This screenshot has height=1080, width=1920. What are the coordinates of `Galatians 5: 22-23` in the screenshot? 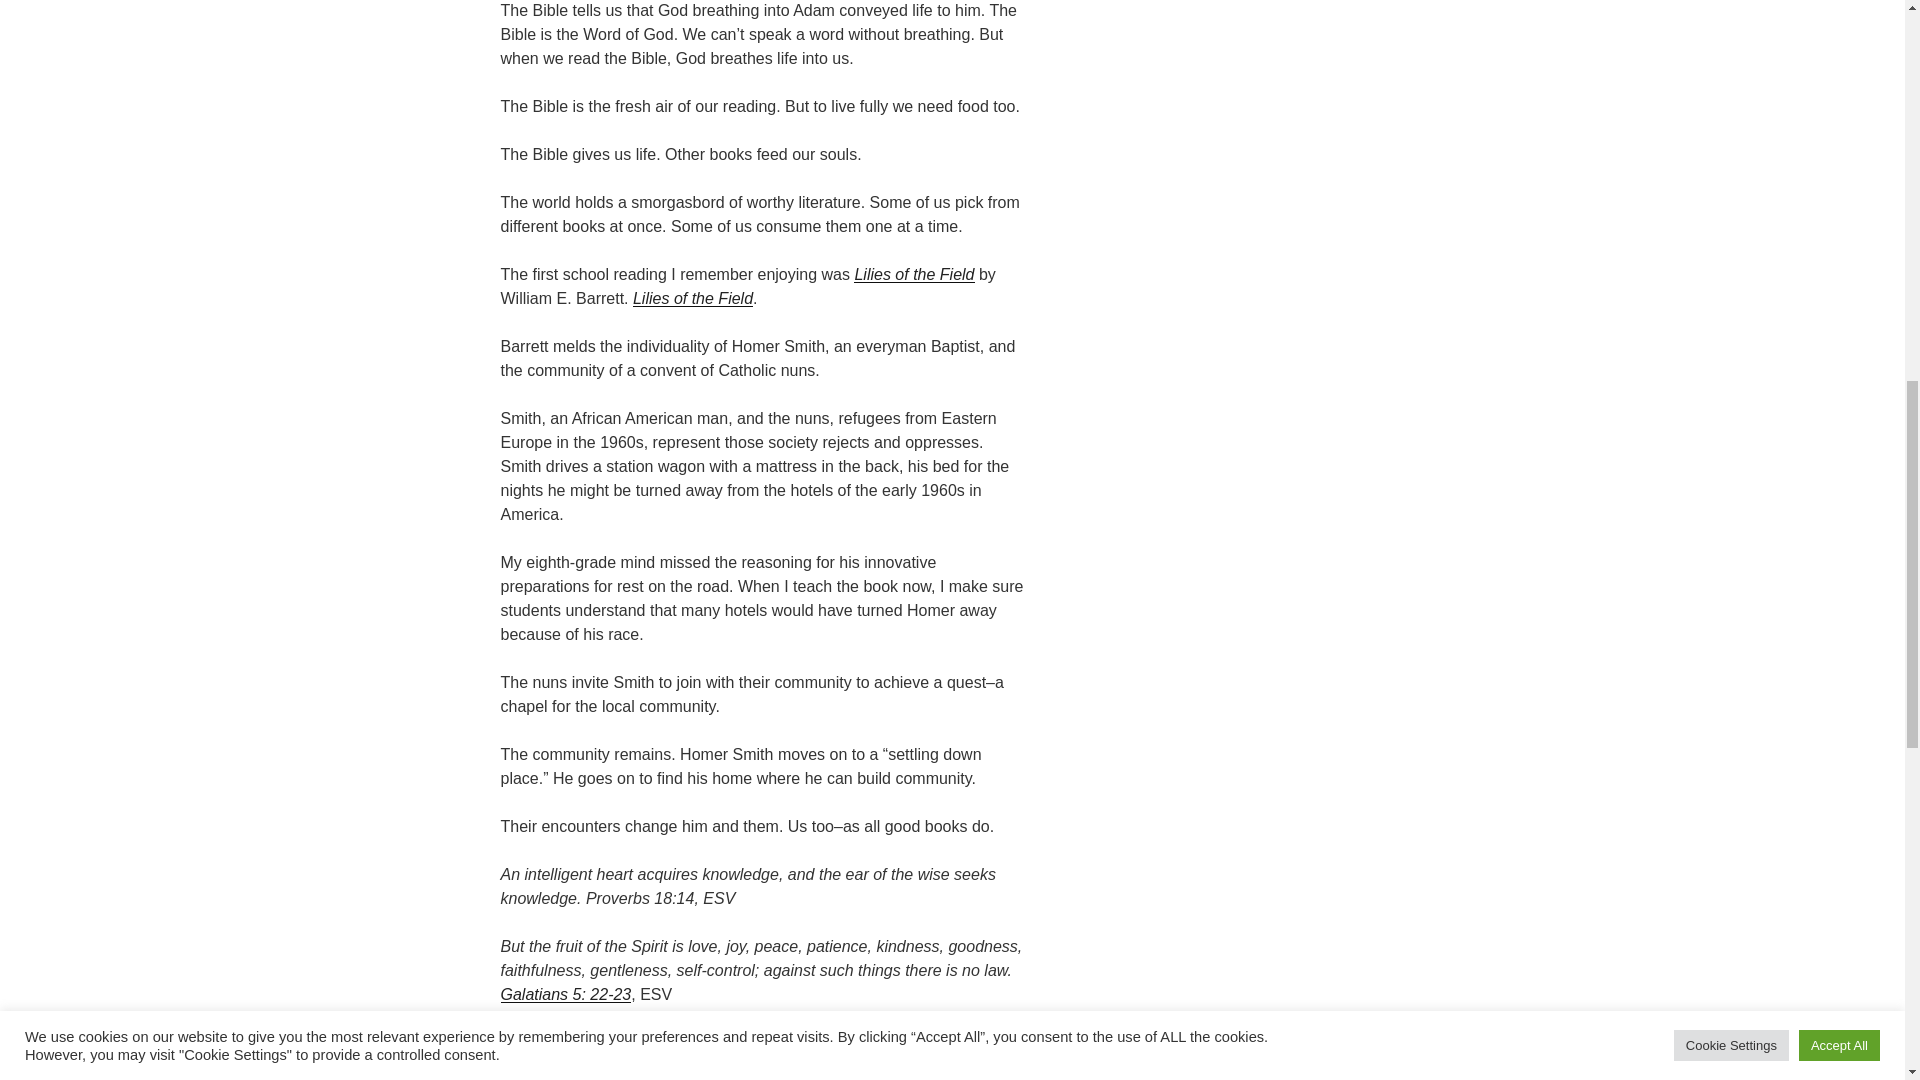 It's located at (565, 994).